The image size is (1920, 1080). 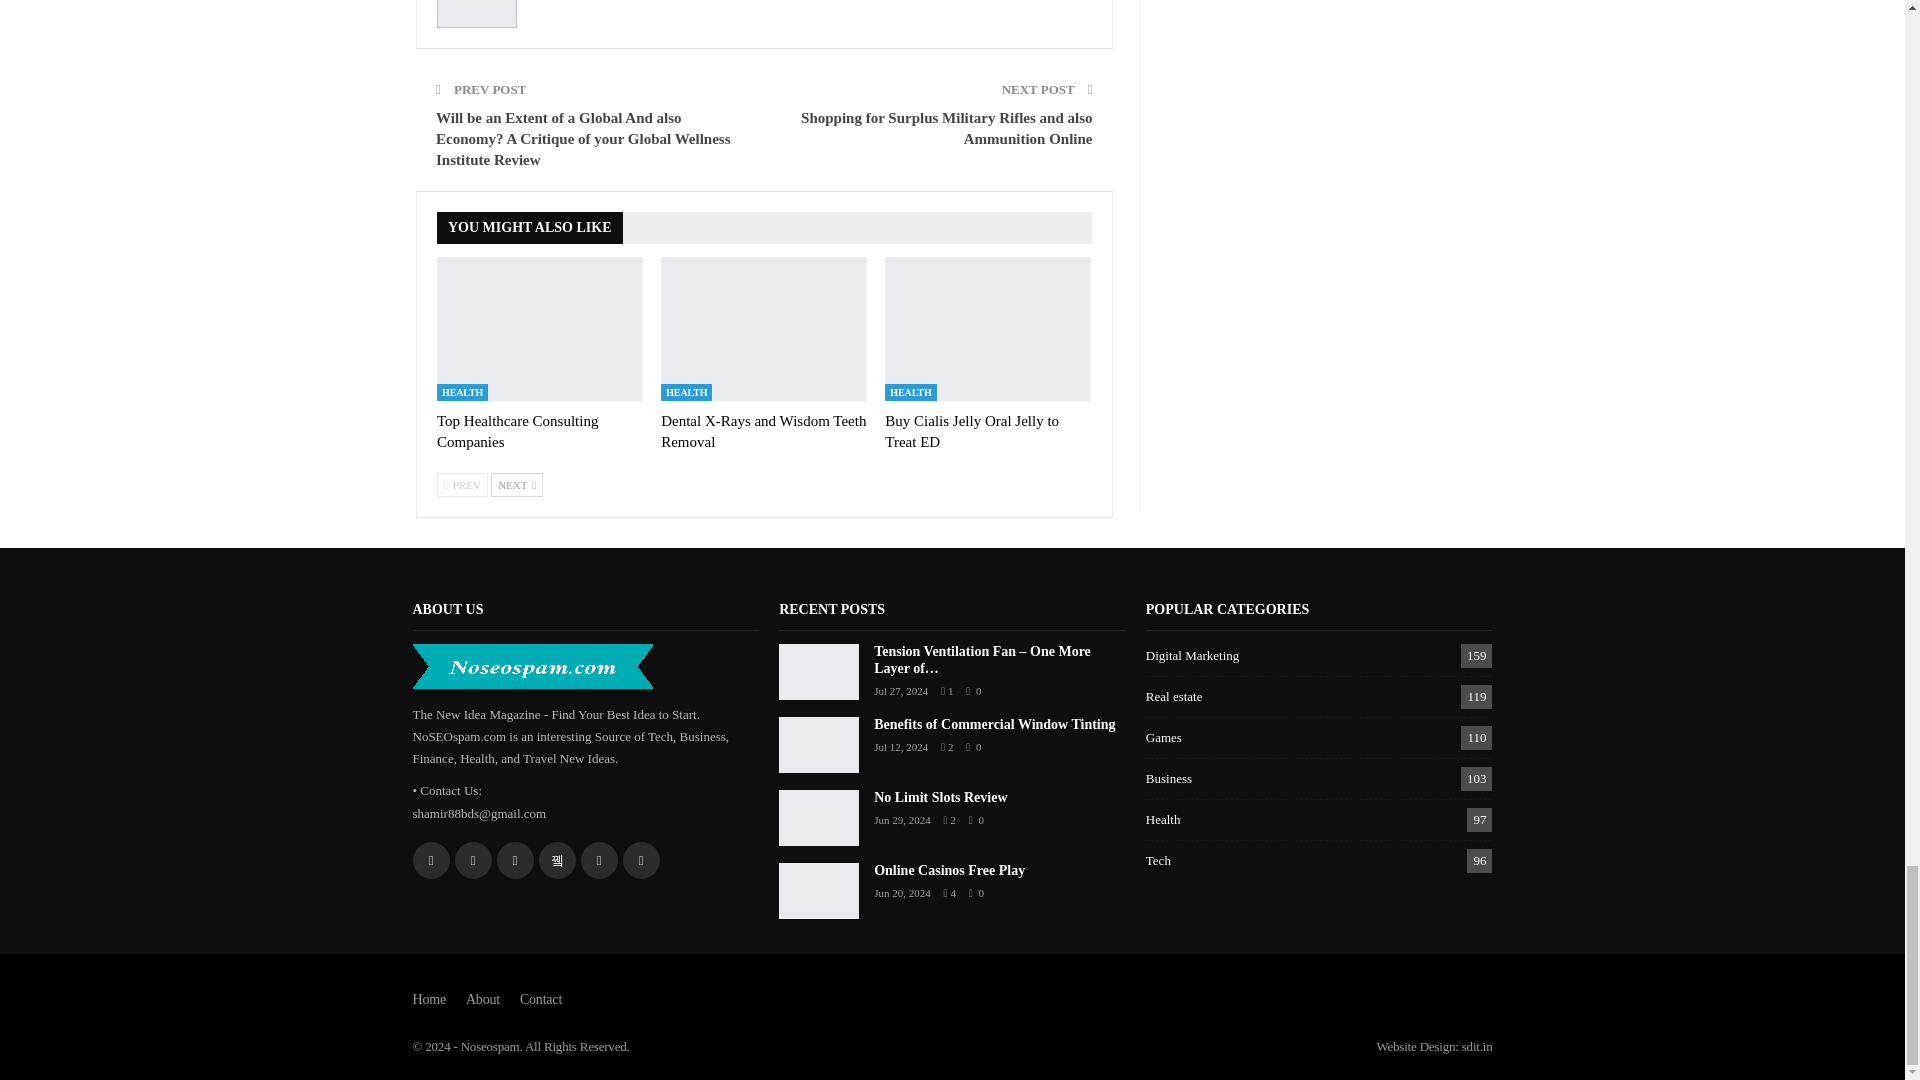 I want to click on Dental X-Rays and Wisdom Teeth Removal, so click(x=762, y=431).